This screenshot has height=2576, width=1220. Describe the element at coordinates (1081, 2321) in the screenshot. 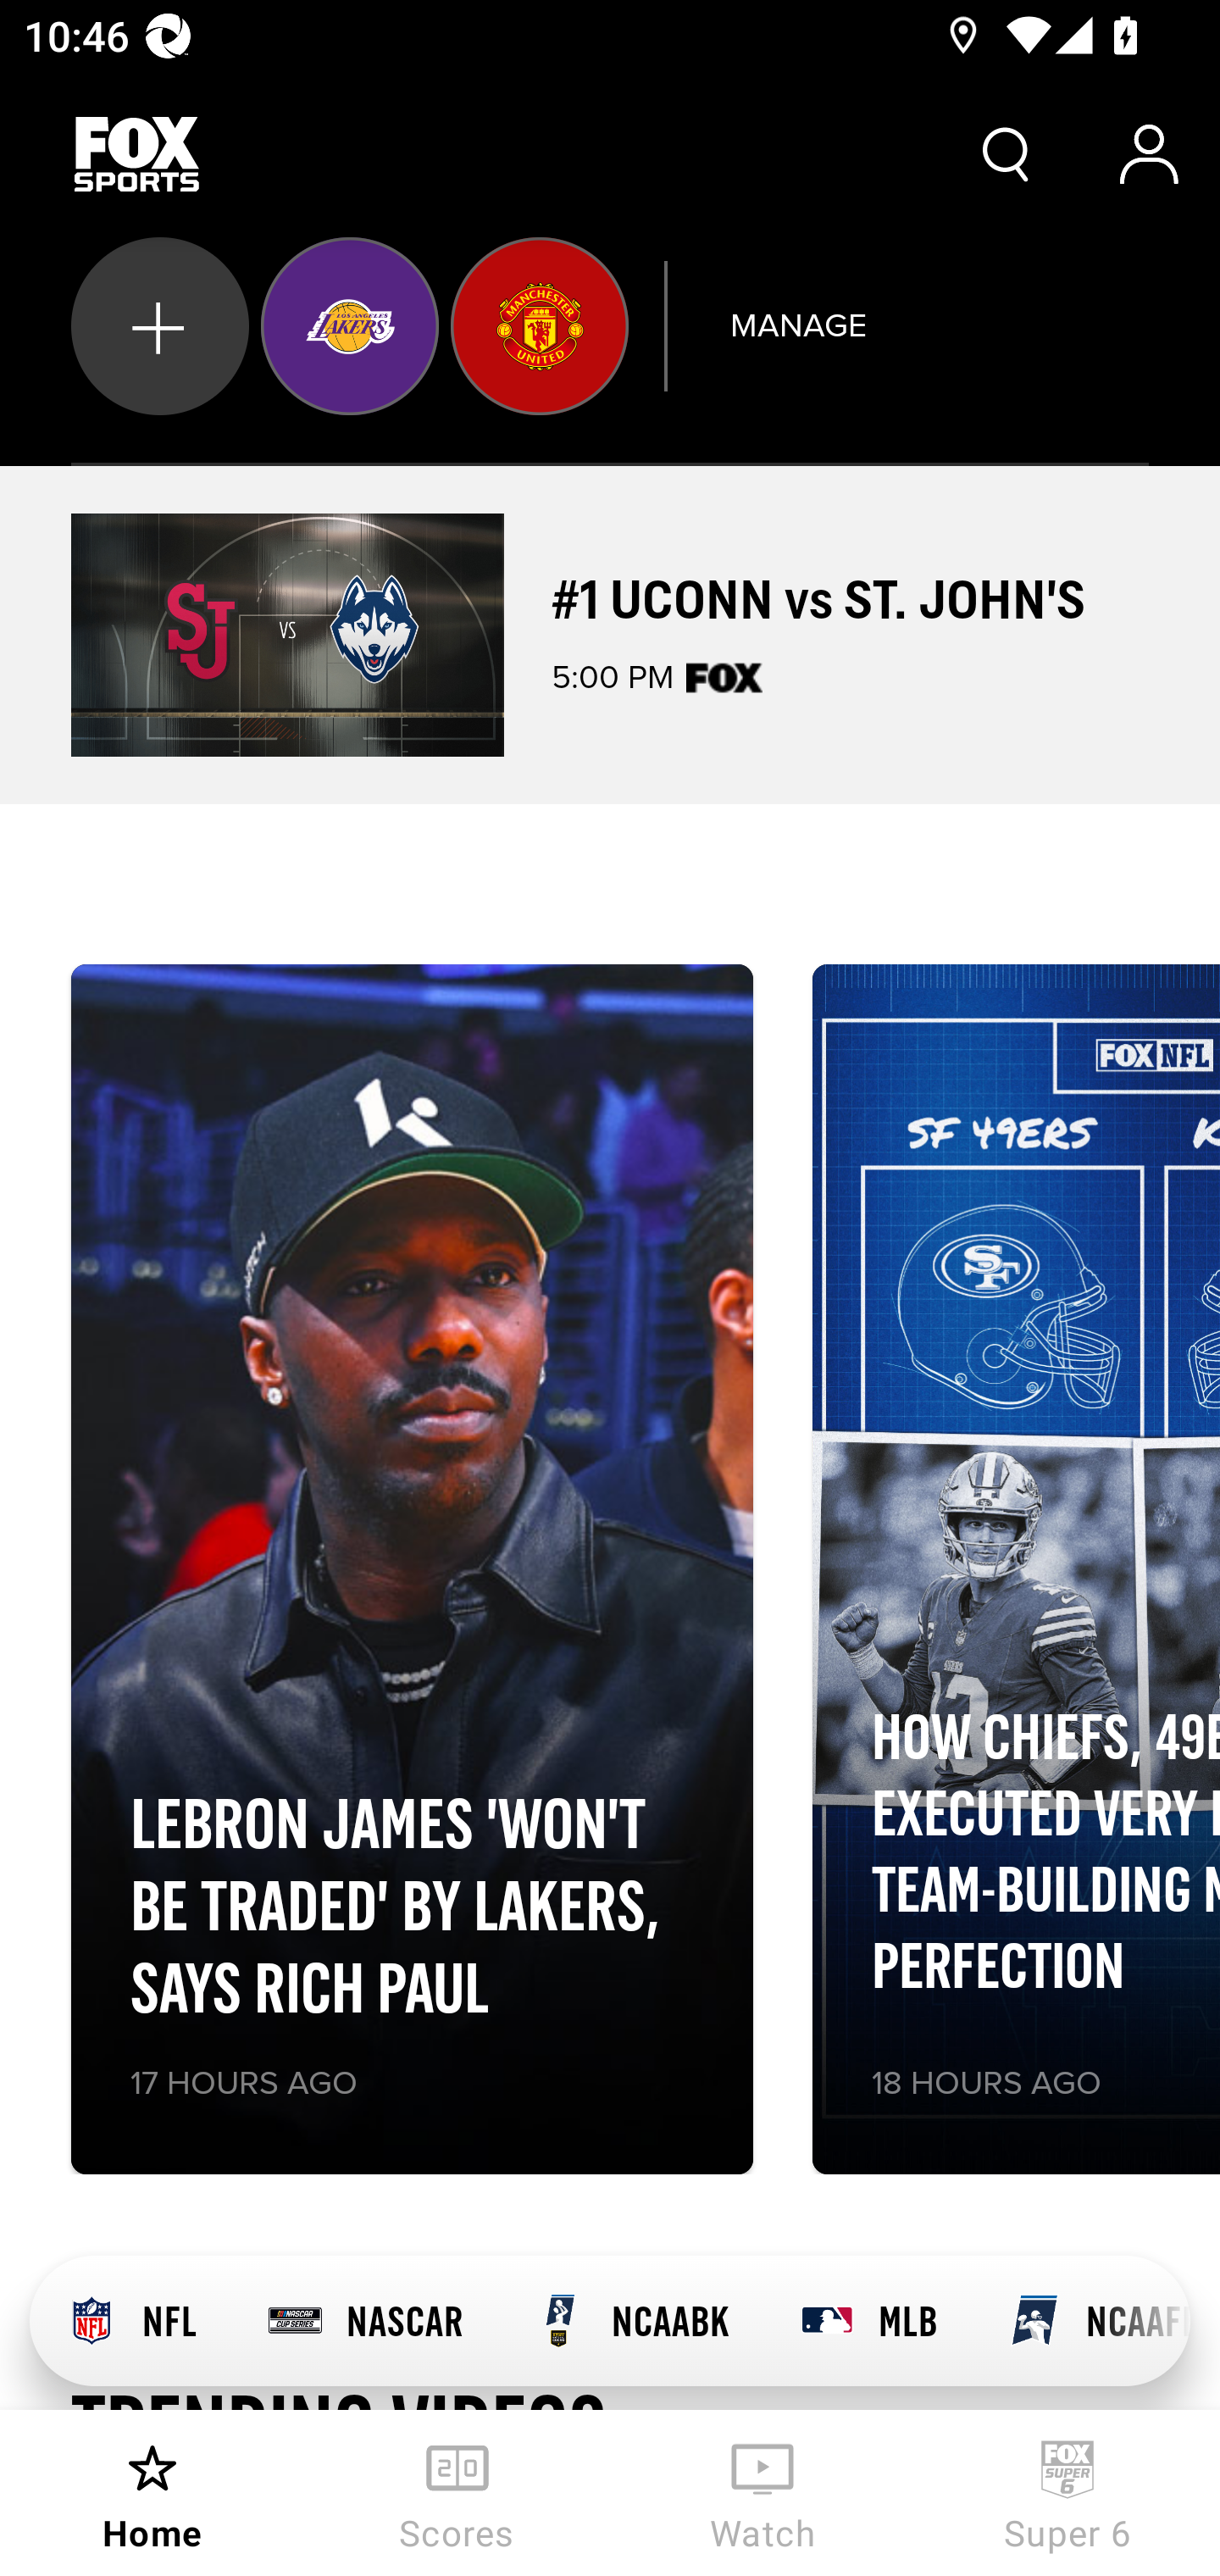

I see `NCAAFB` at that location.